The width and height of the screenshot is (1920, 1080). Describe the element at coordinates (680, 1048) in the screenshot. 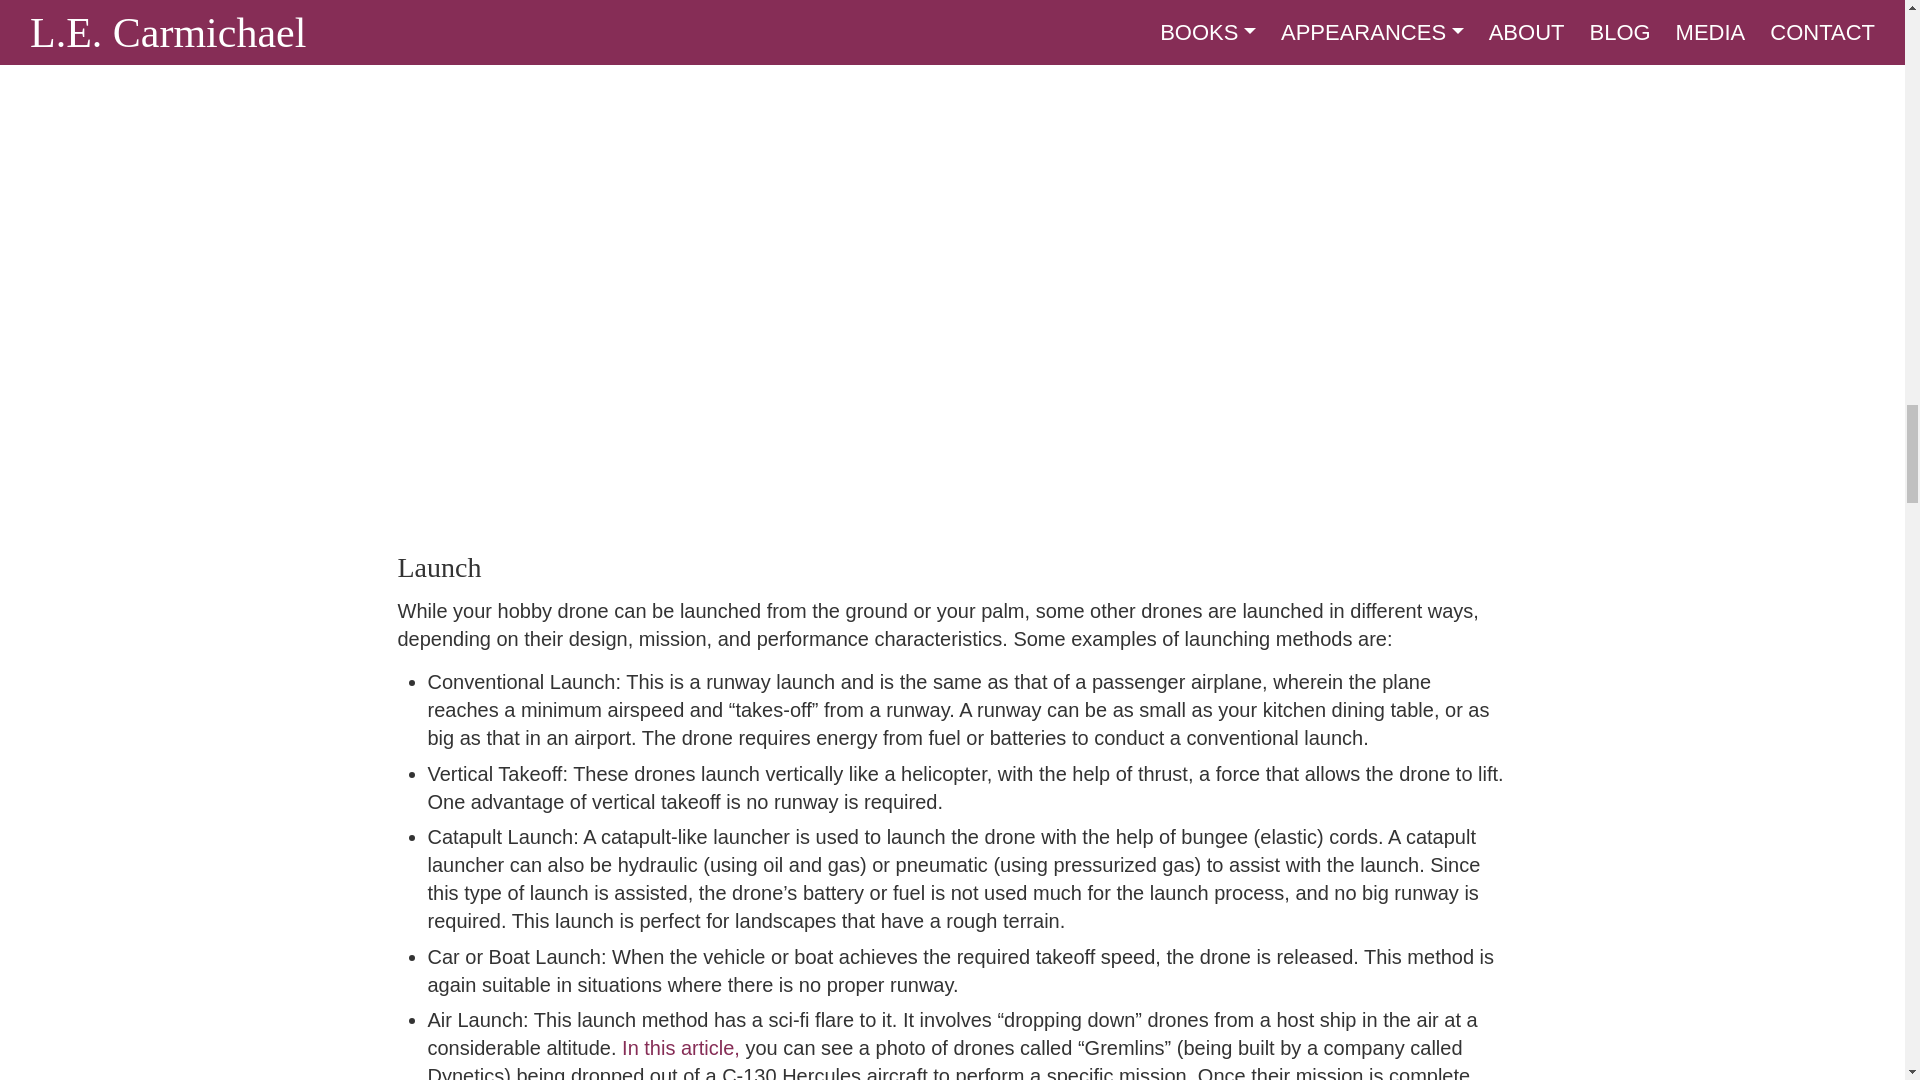

I see `In this article,` at that location.